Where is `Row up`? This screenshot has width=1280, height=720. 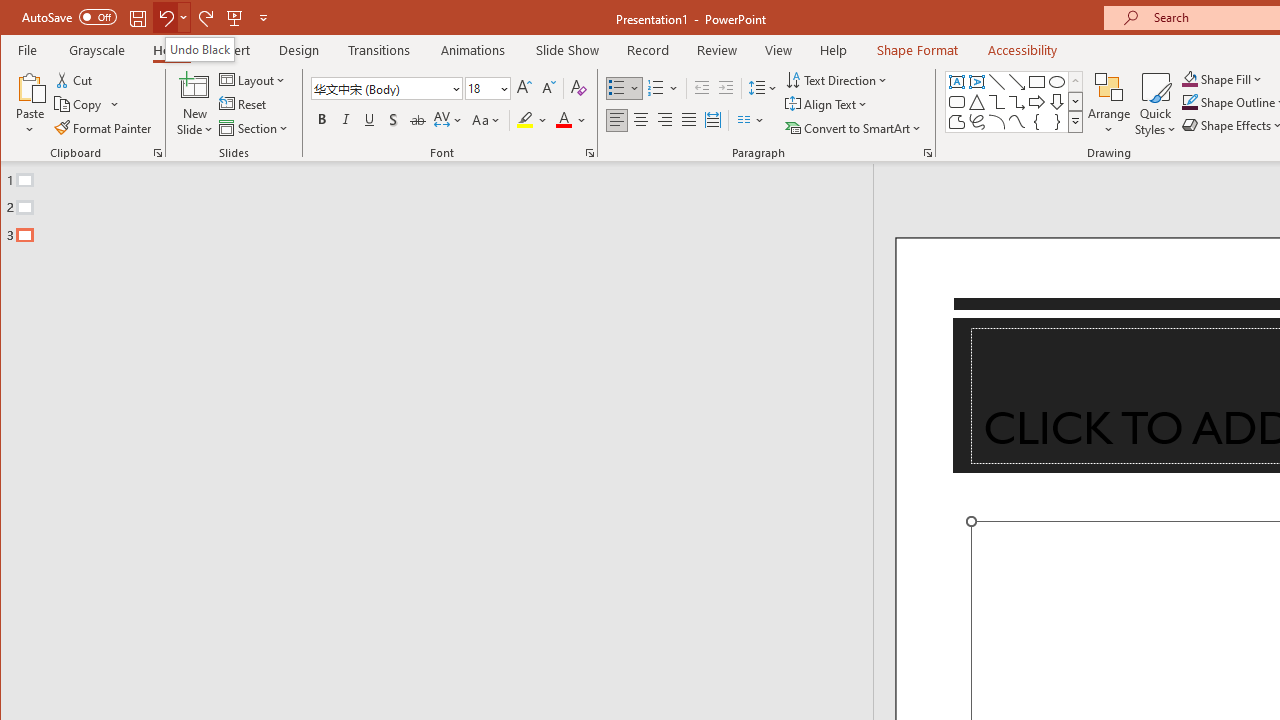 Row up is located at coordinates (1074, 82).